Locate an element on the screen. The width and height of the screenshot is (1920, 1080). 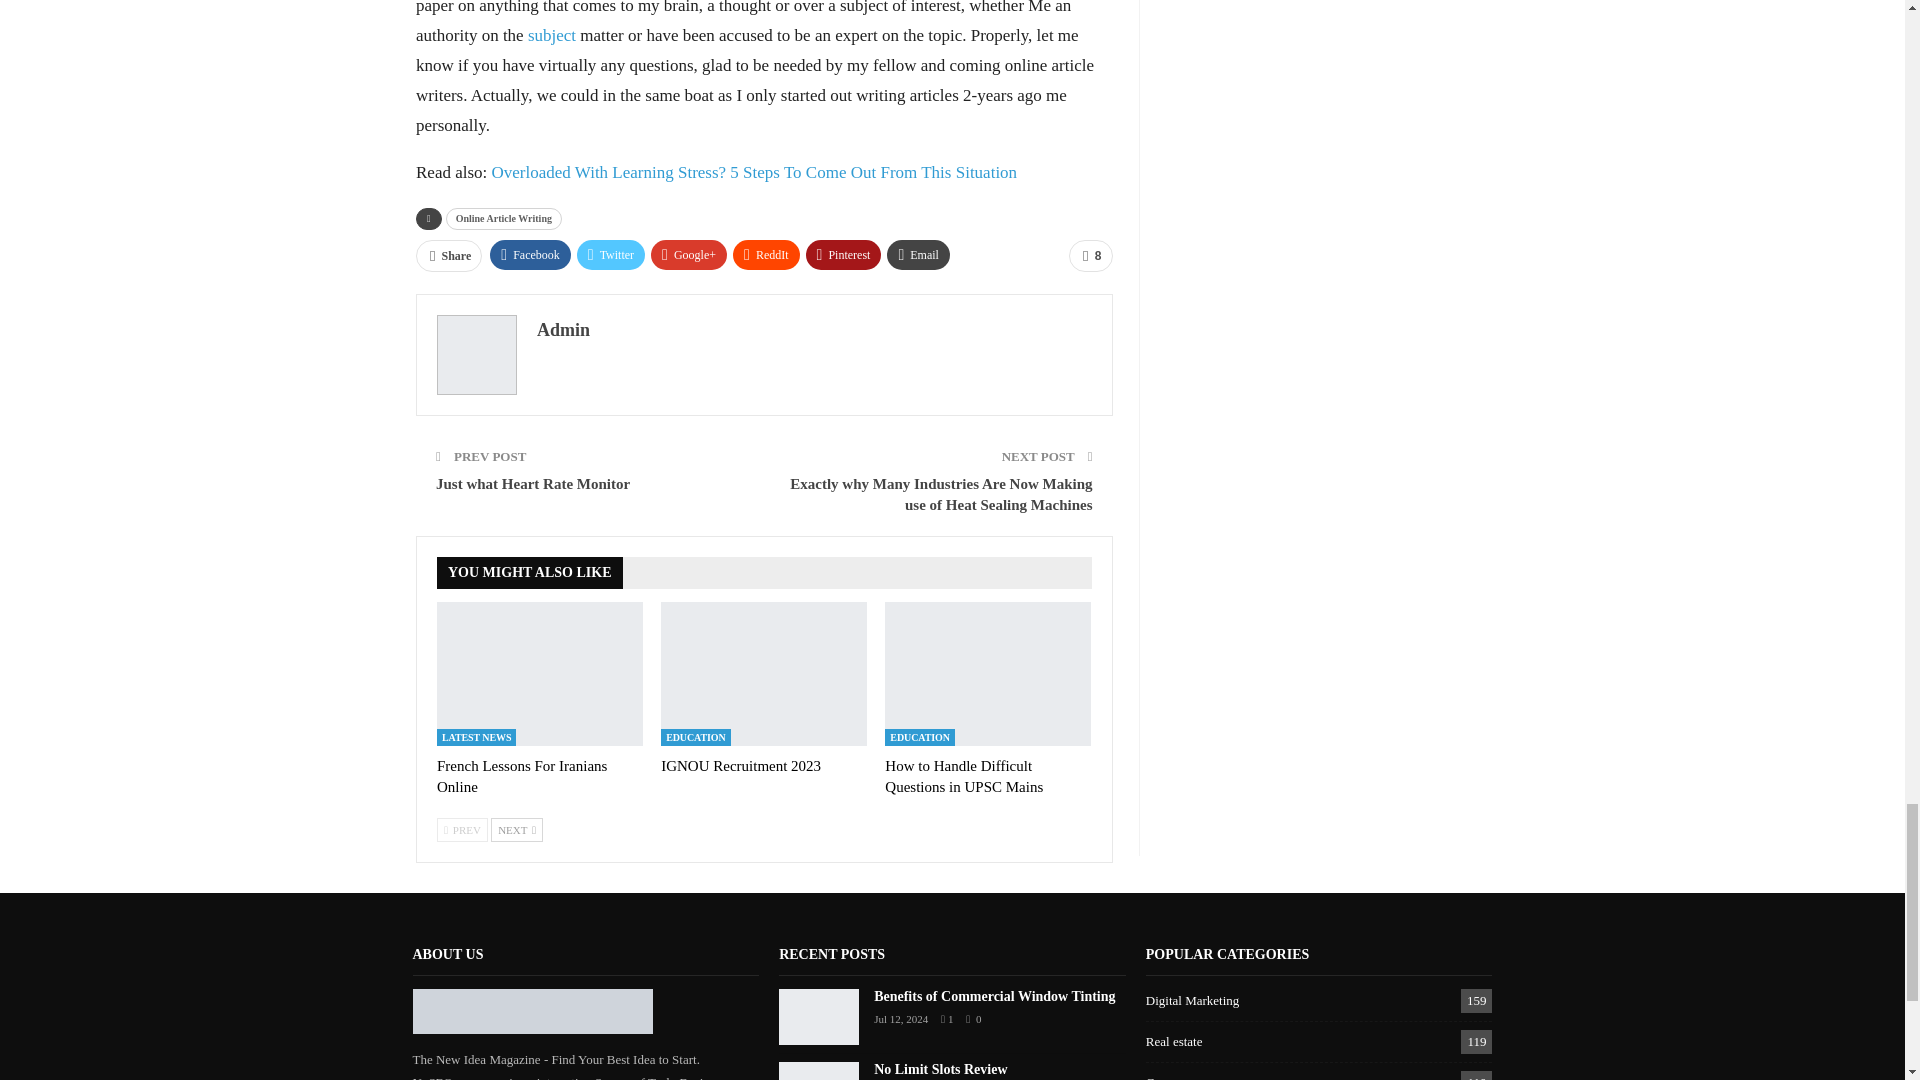
Previous is located at coordinates (462, 830).